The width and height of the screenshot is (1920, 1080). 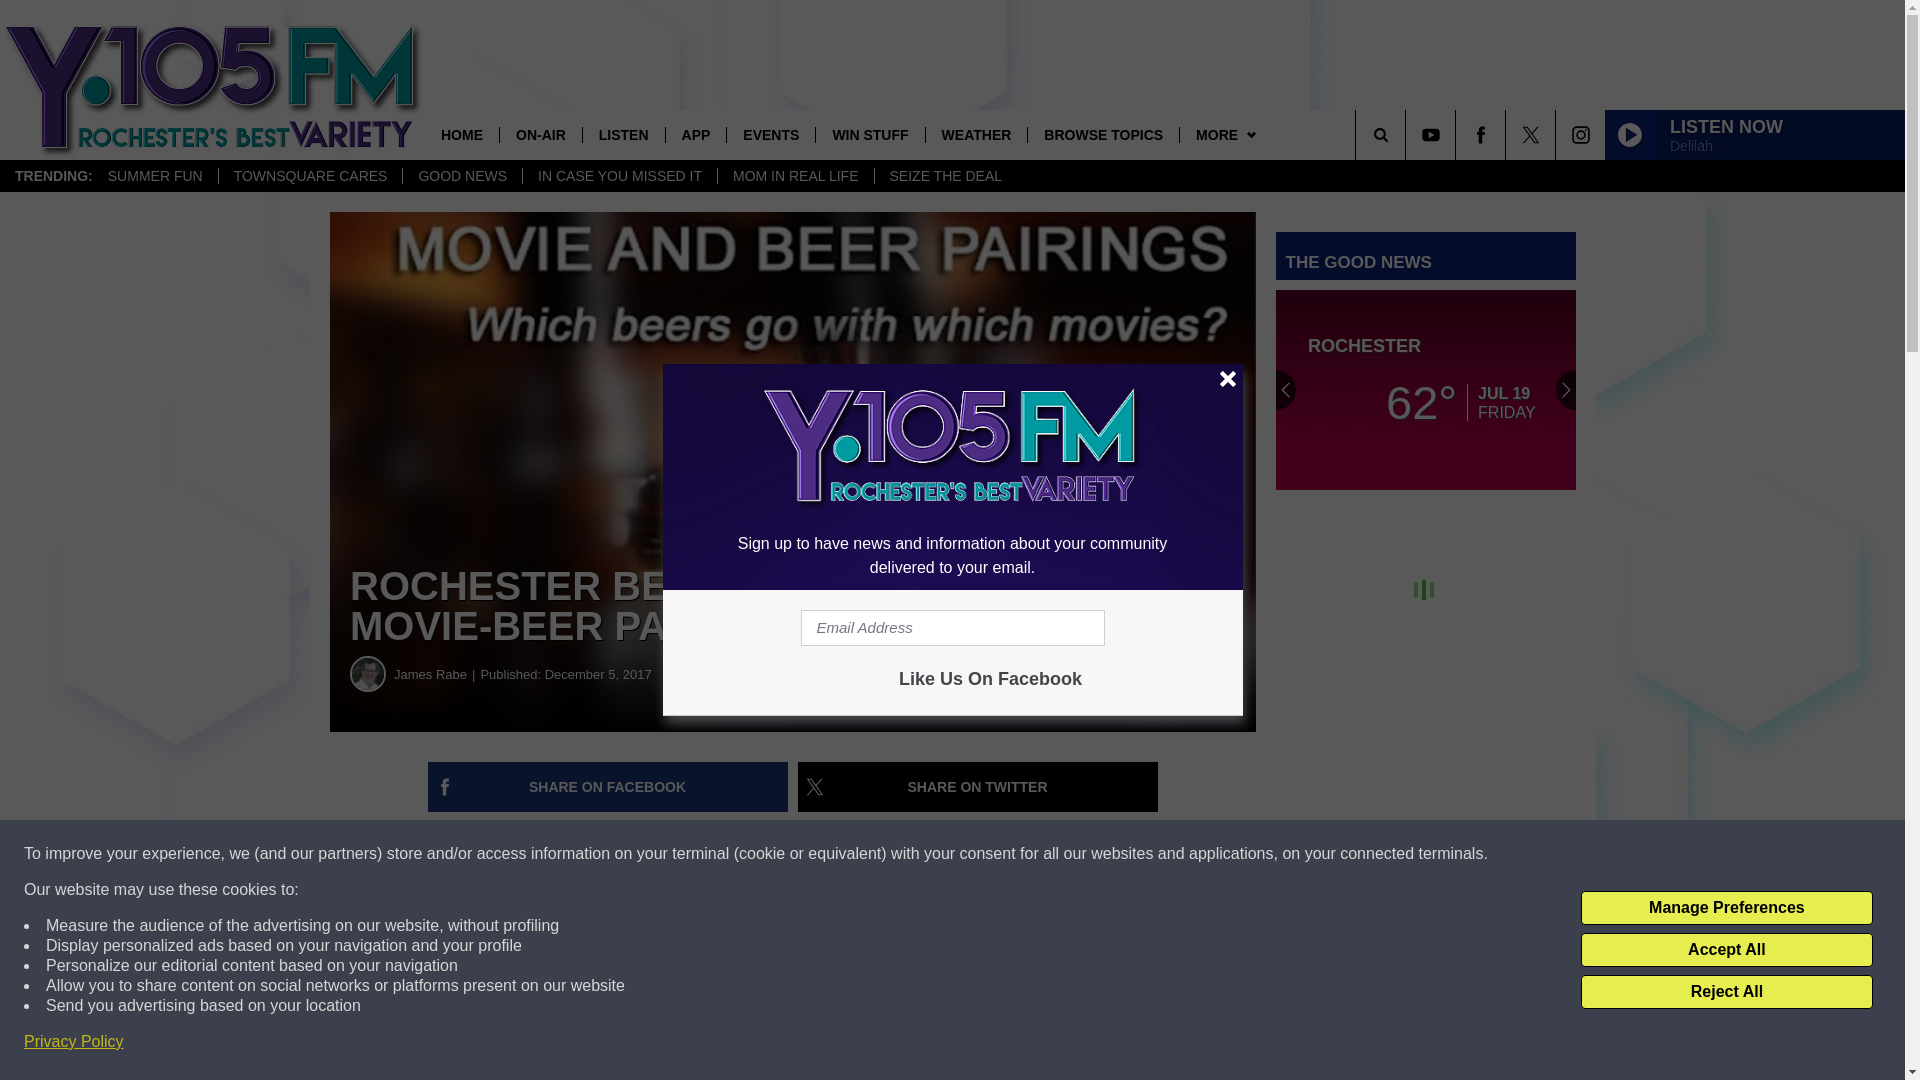 I want to click on Reject All, so click(x=1726, y=992).